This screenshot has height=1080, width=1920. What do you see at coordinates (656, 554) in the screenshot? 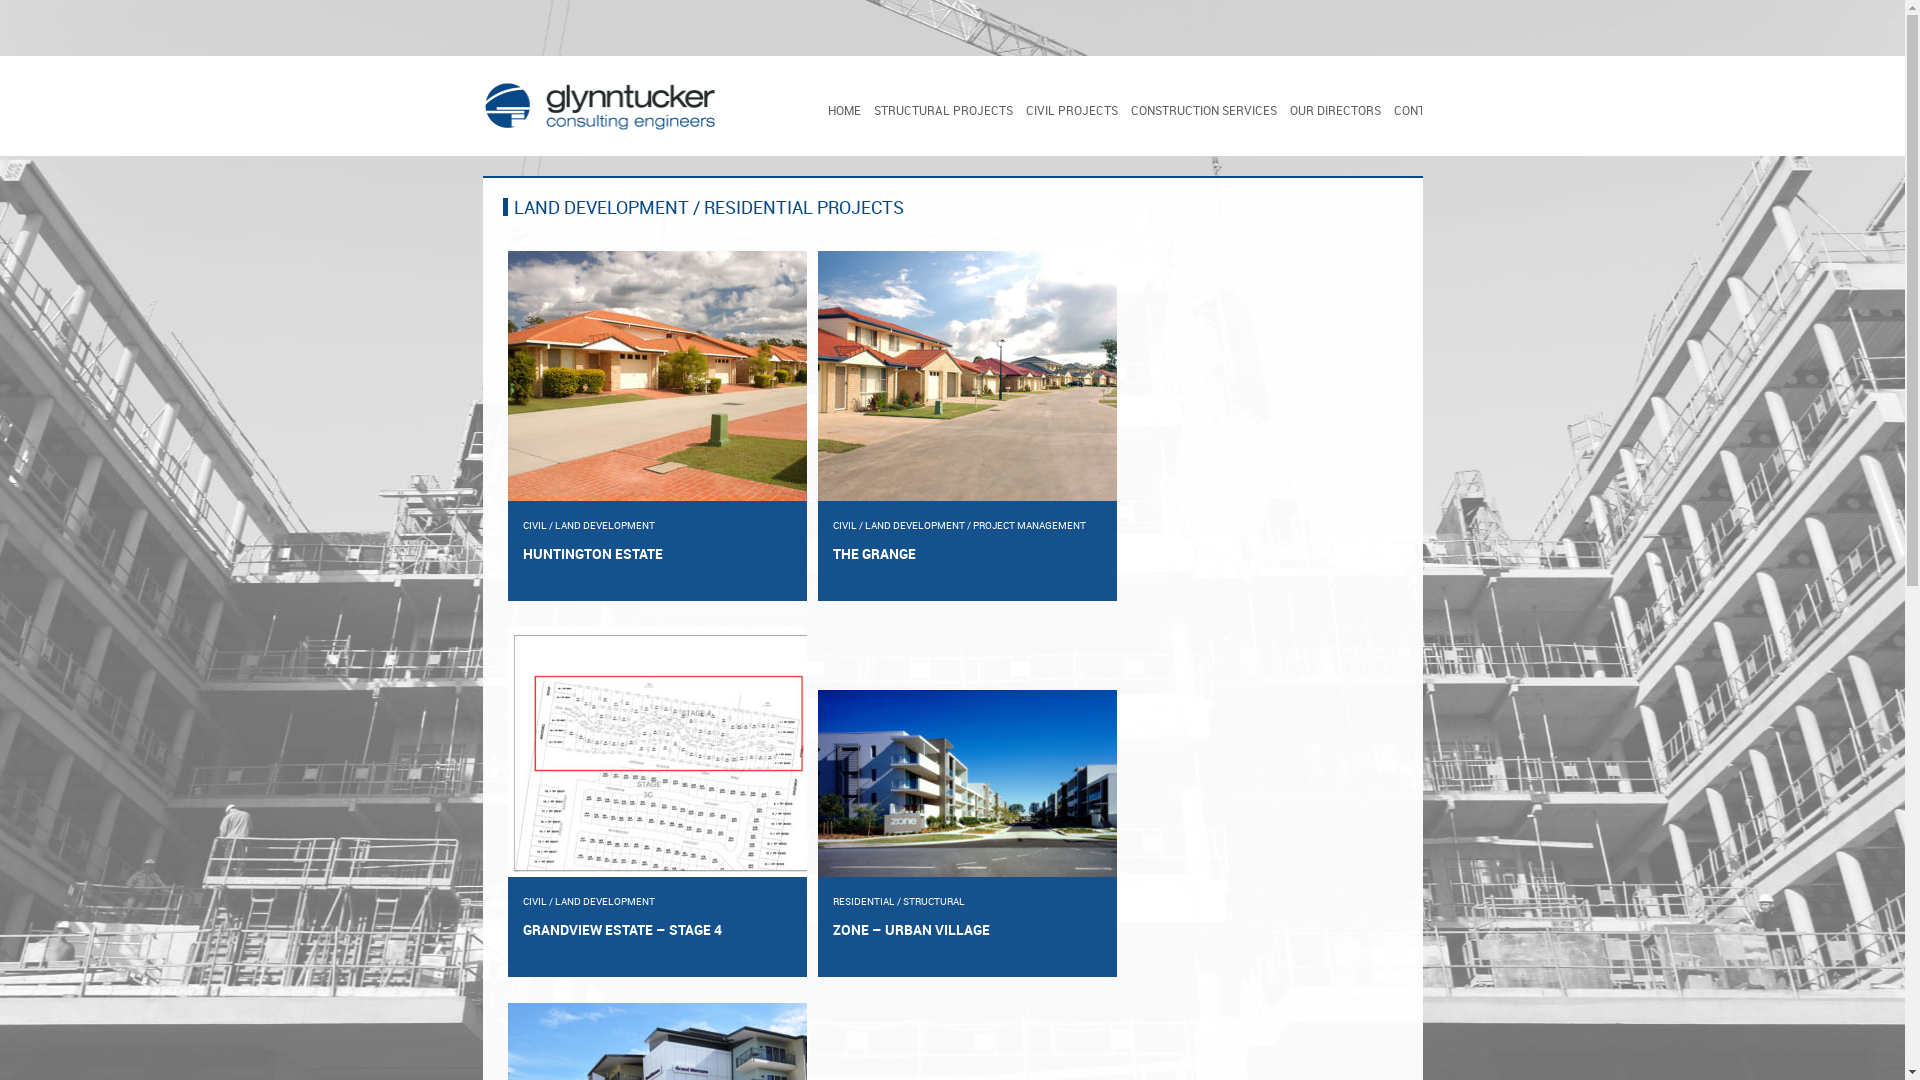
I see `HUNTINGTON ESTATE` at bounding box center [656, 554].